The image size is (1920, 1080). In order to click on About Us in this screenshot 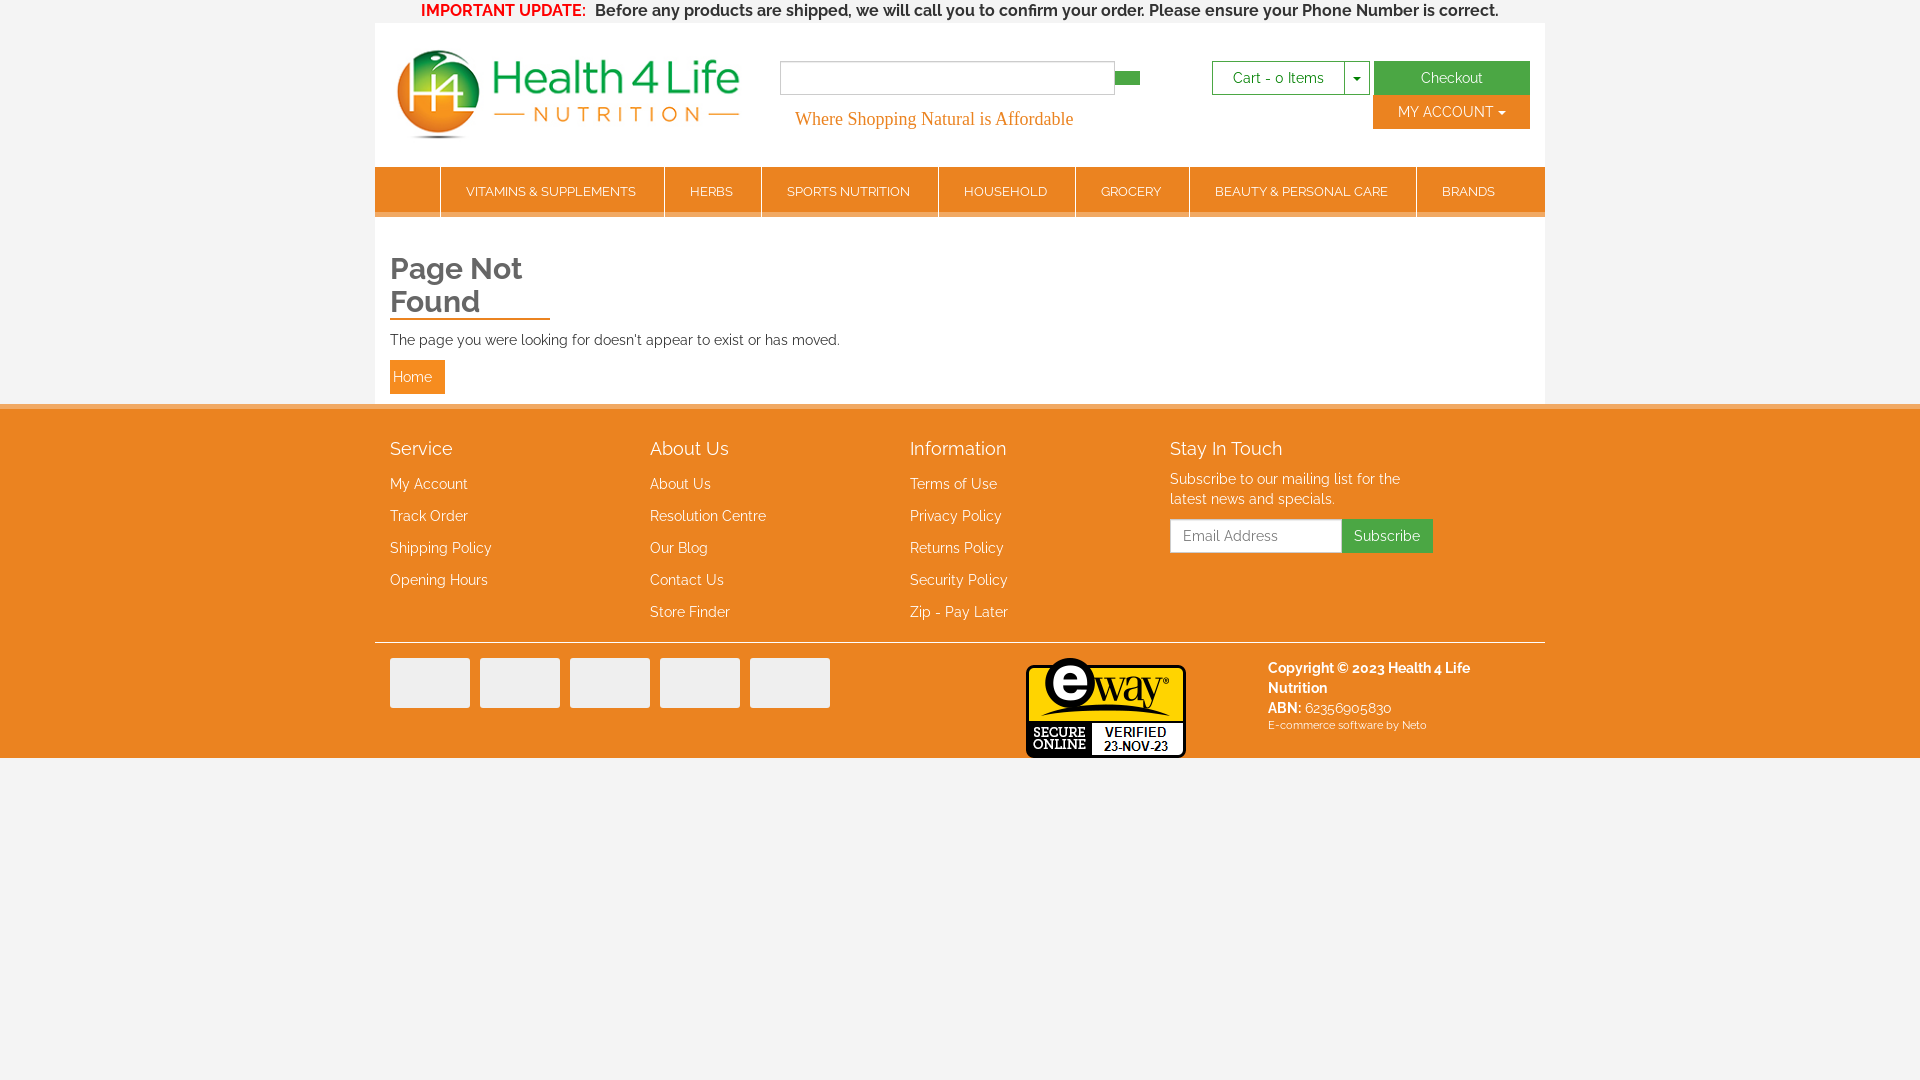, I will do `click(758, 484)`.